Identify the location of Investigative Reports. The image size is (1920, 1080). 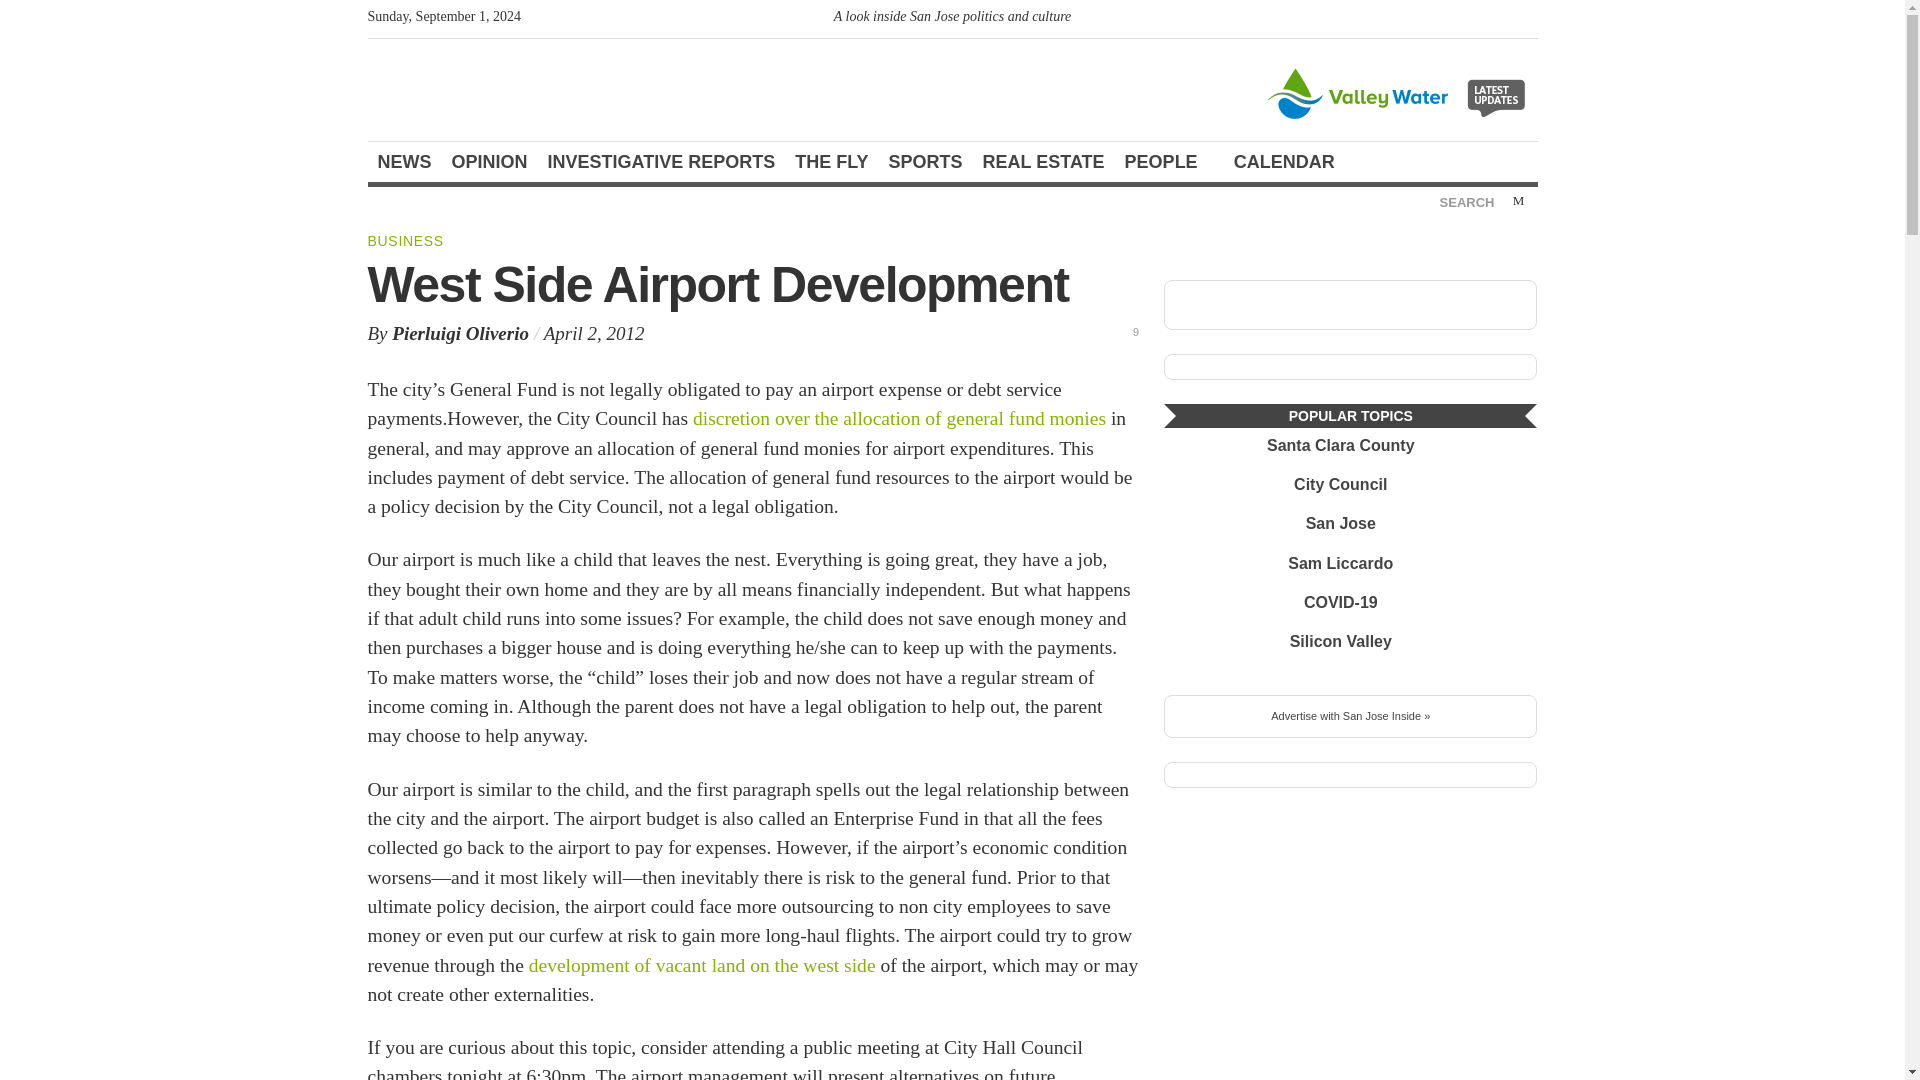
(661, 162).